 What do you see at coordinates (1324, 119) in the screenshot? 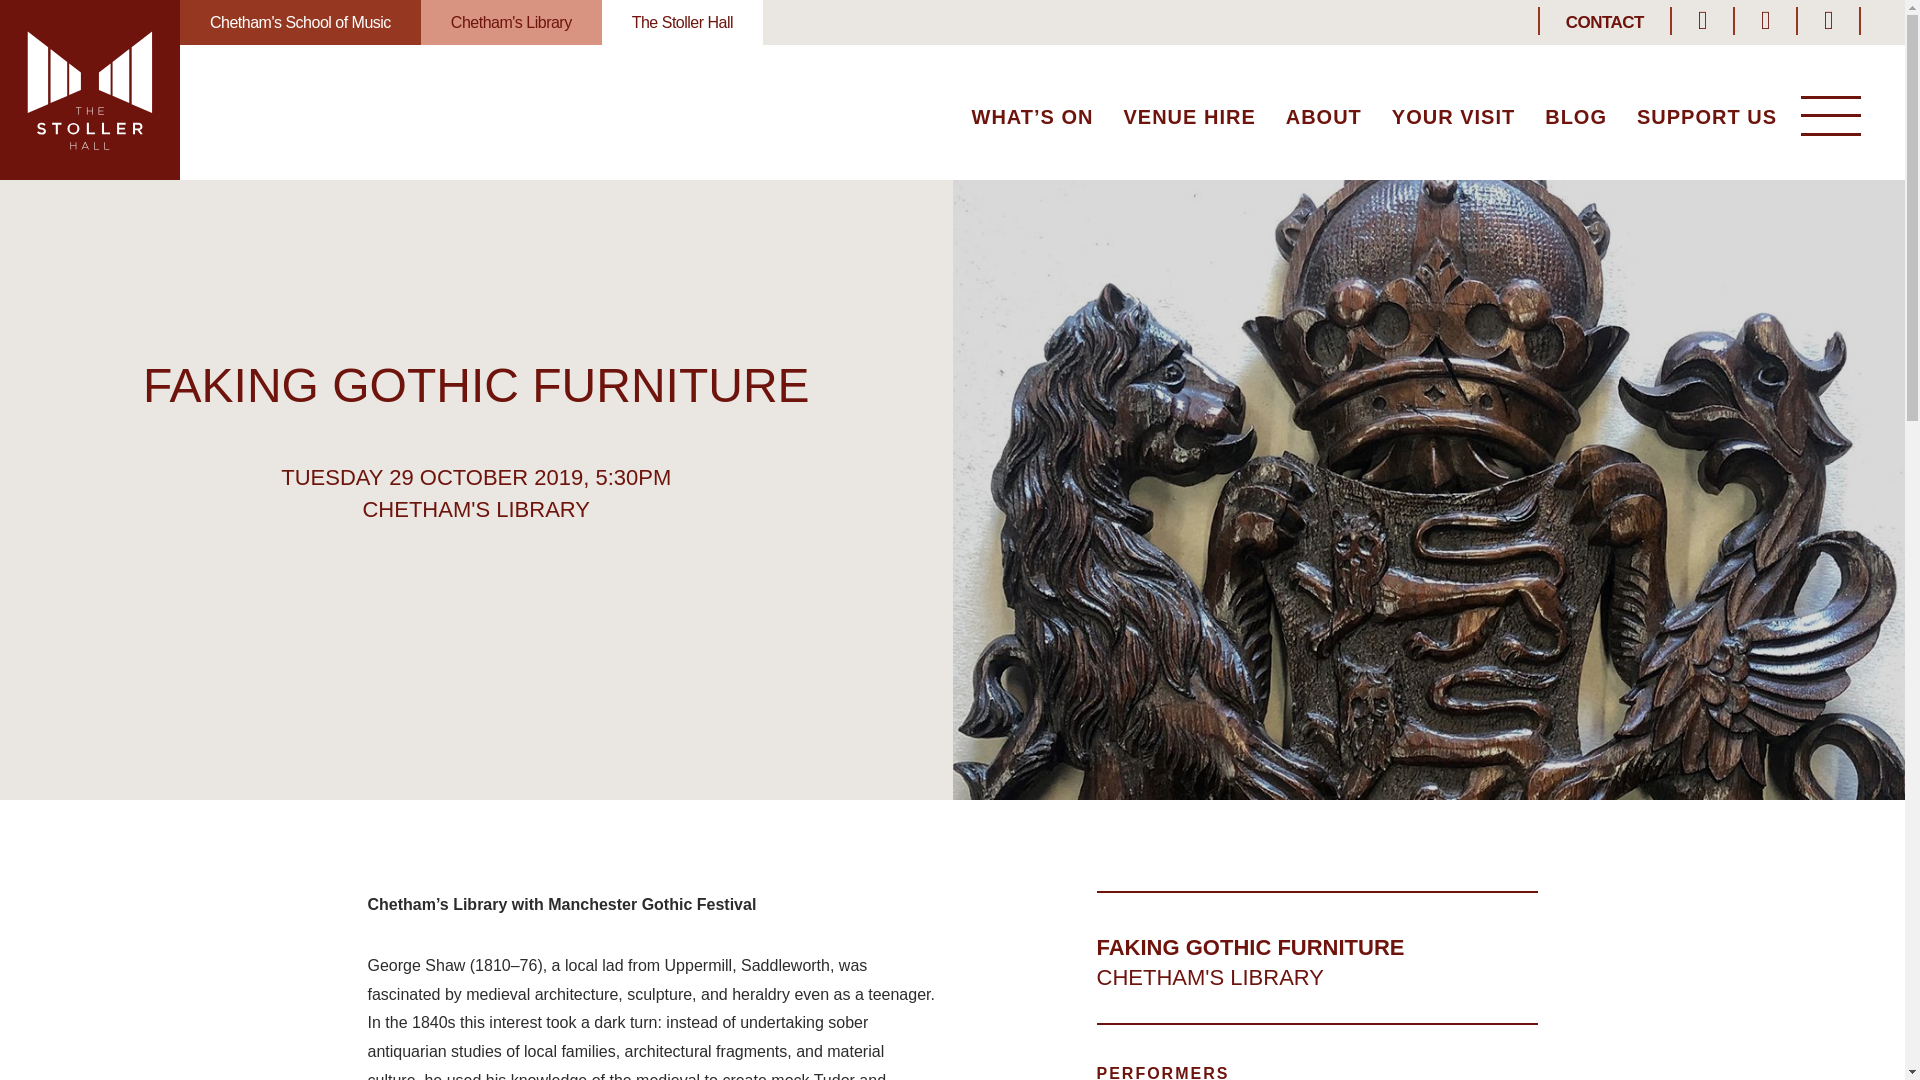
I see `ABOUT` at bounding box center [1324, 119].